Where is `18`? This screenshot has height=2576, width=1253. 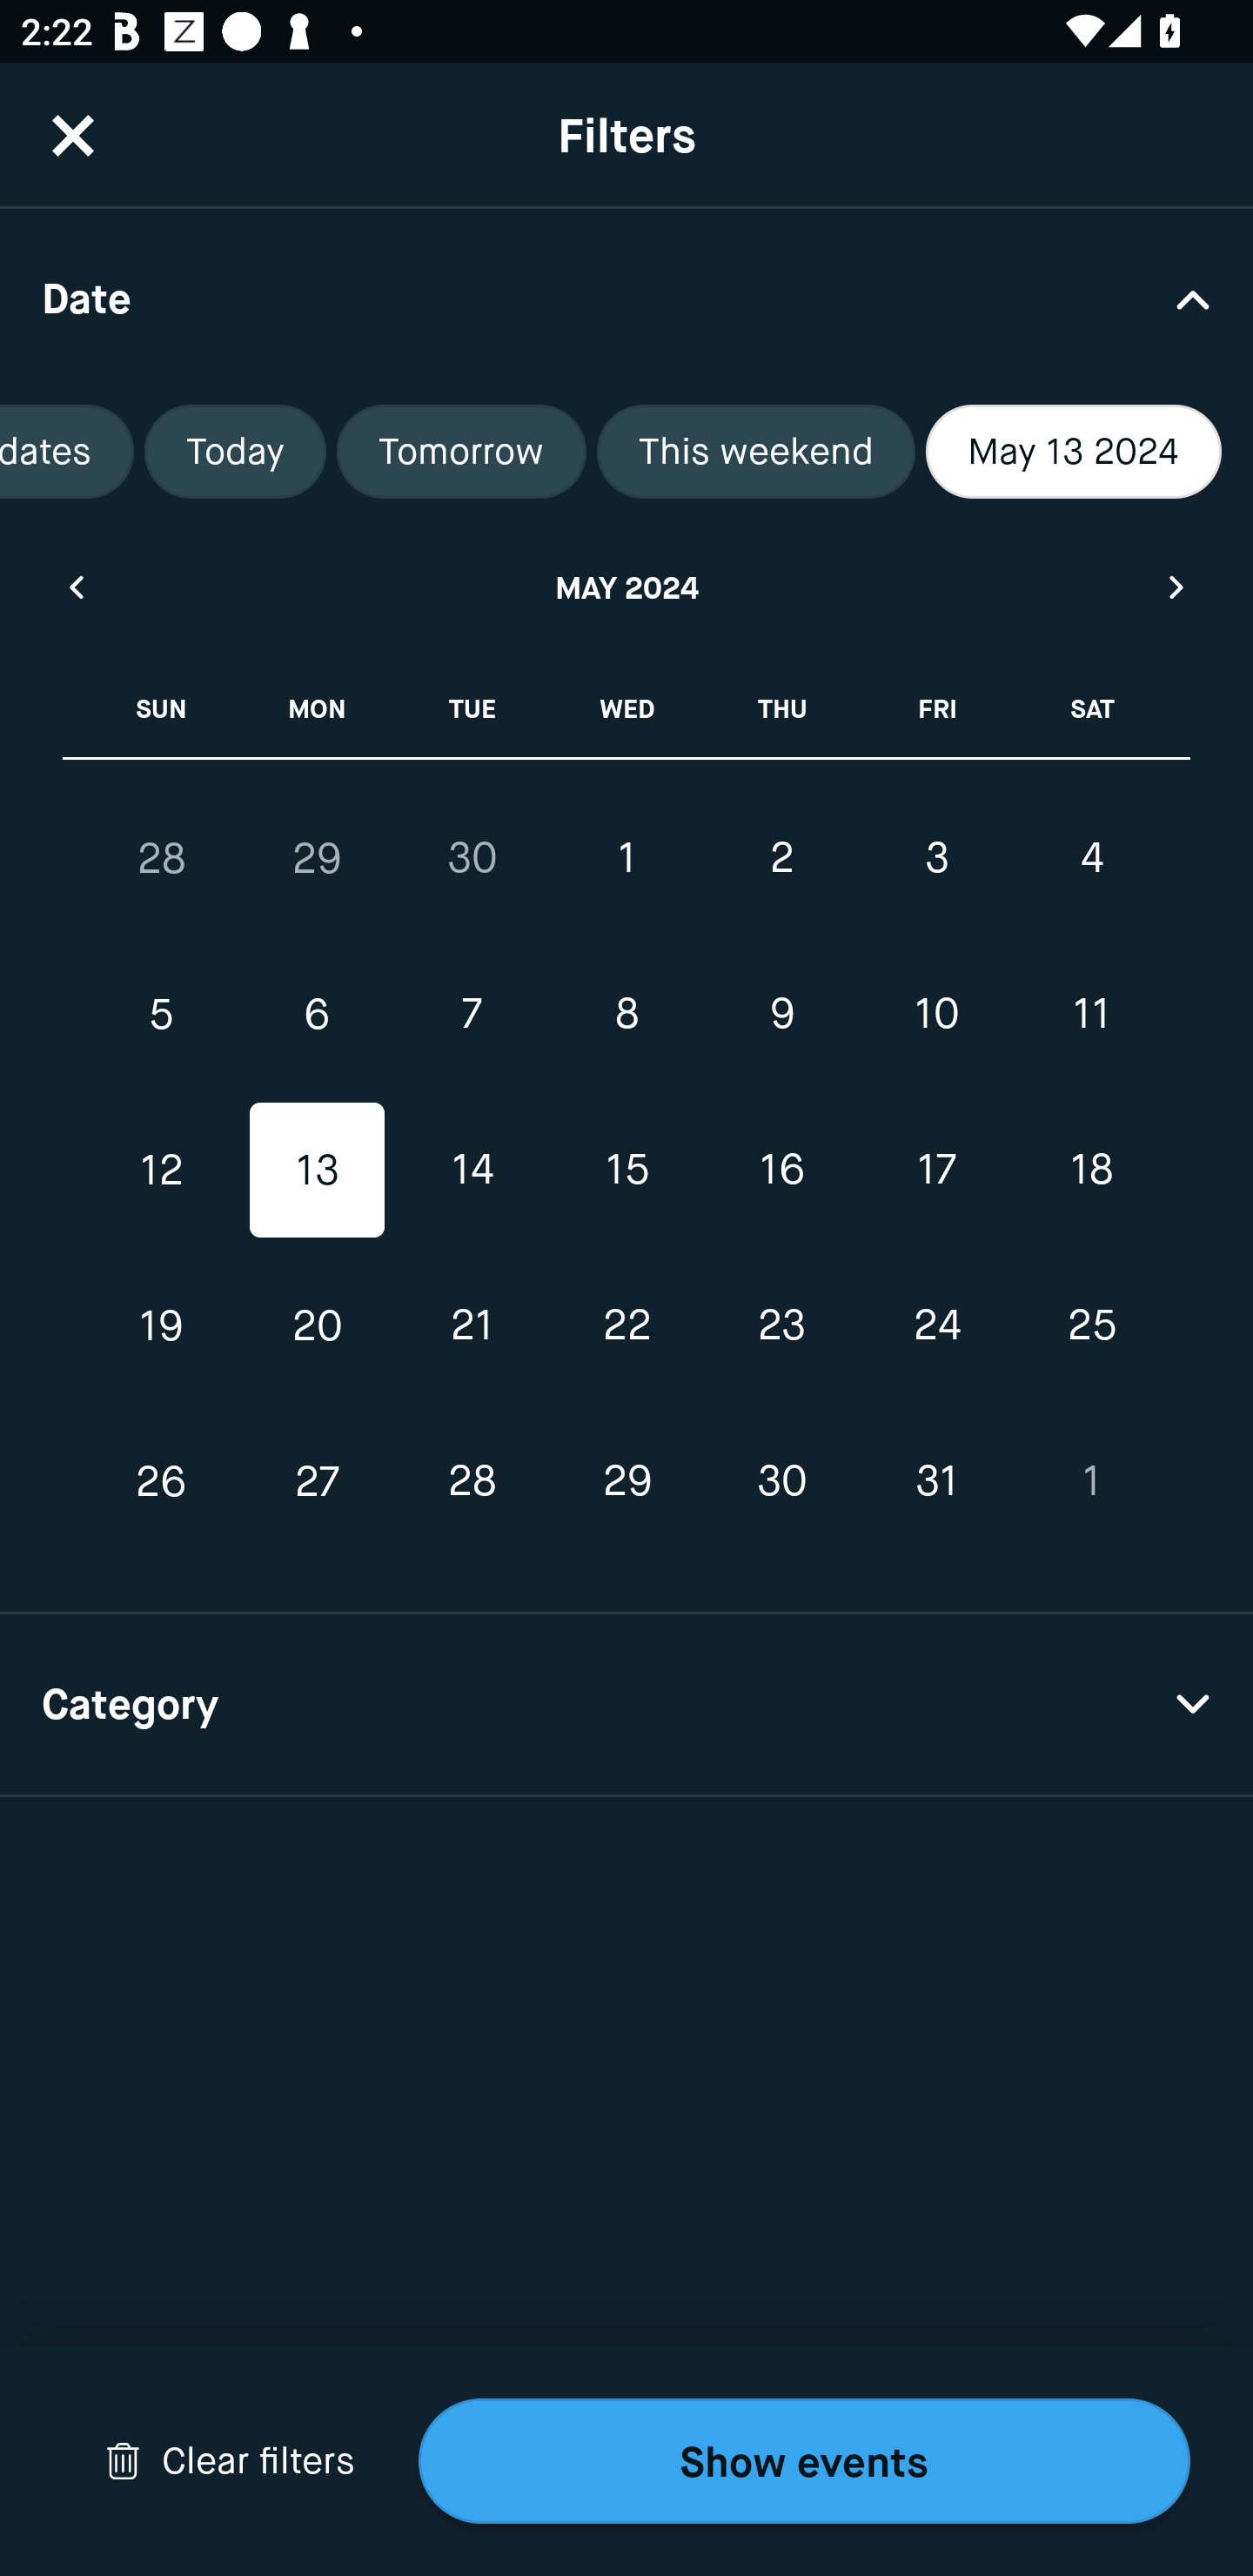
18 is located at coordinates (1091, 1170).